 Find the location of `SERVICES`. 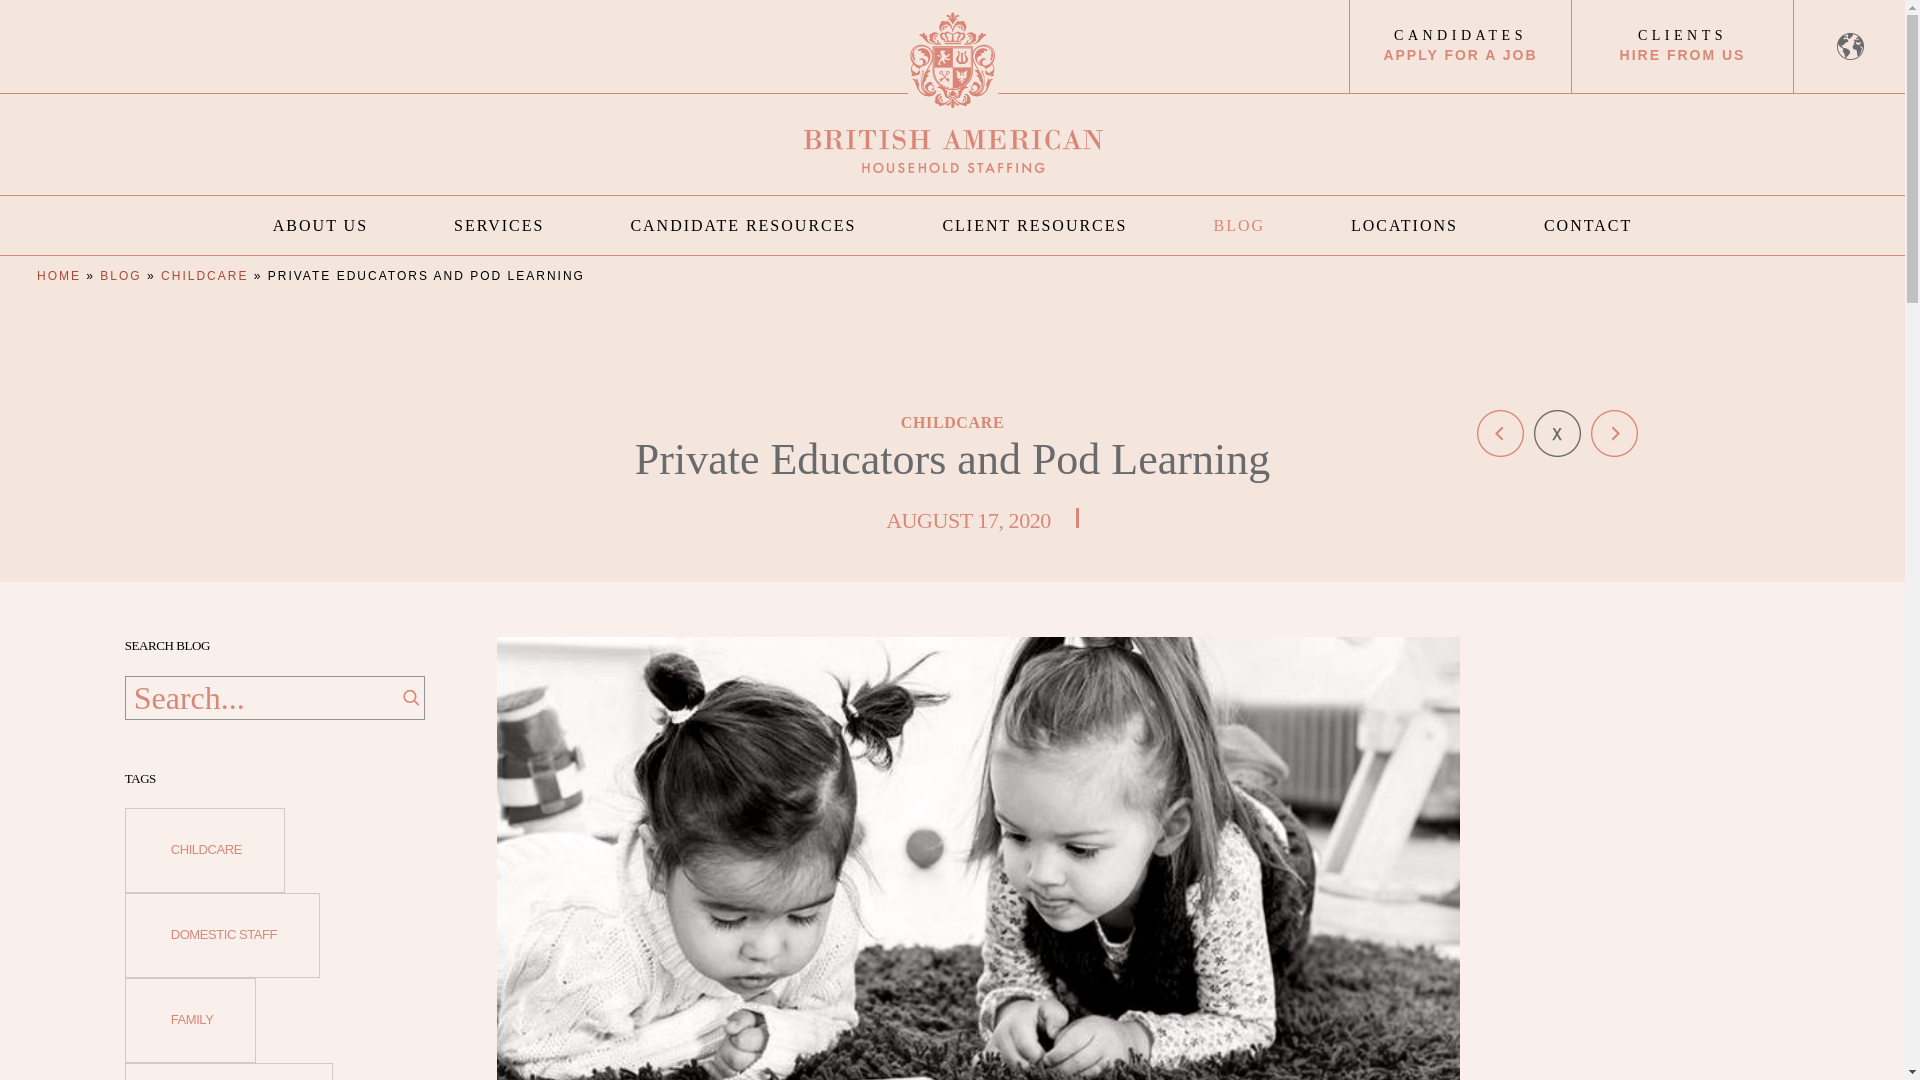

SERVICES is located at coordinates (498, 226).